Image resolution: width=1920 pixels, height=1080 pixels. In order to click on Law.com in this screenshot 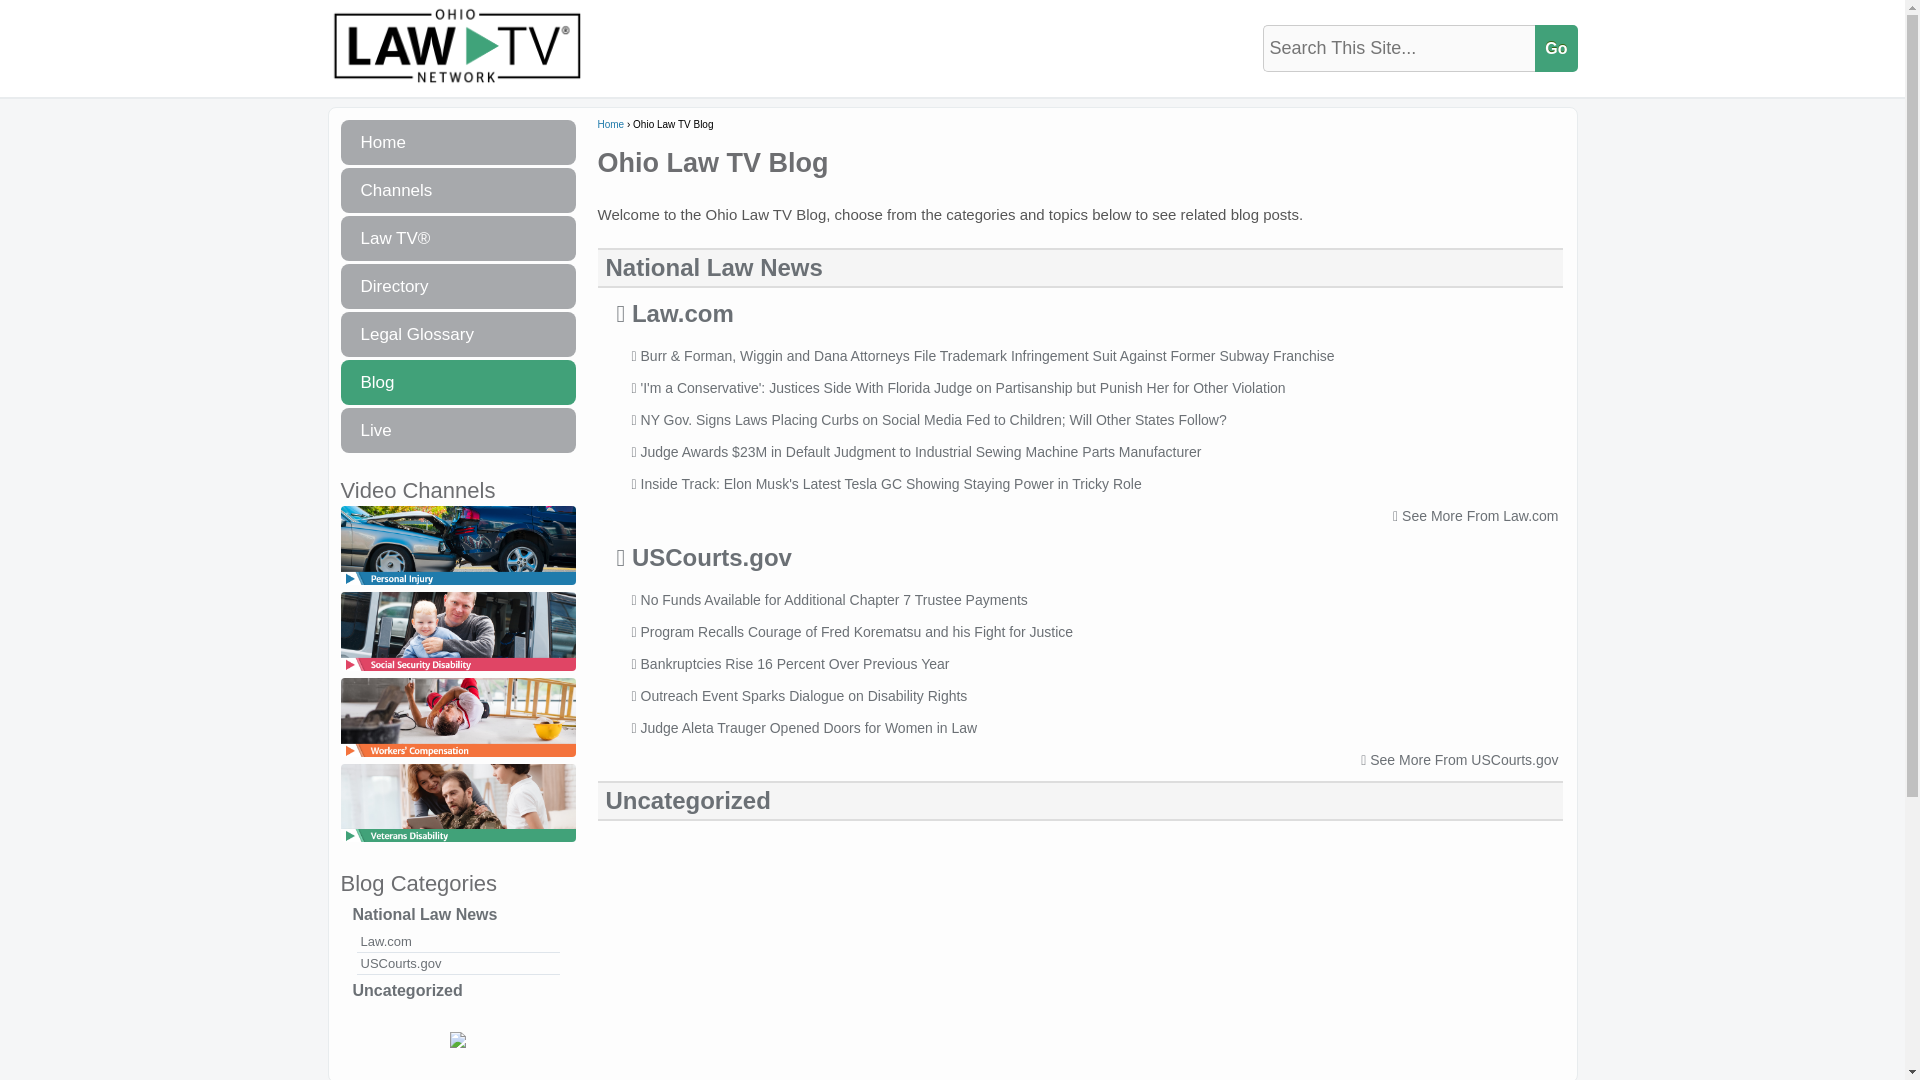, I will do `click(456, 941)`.